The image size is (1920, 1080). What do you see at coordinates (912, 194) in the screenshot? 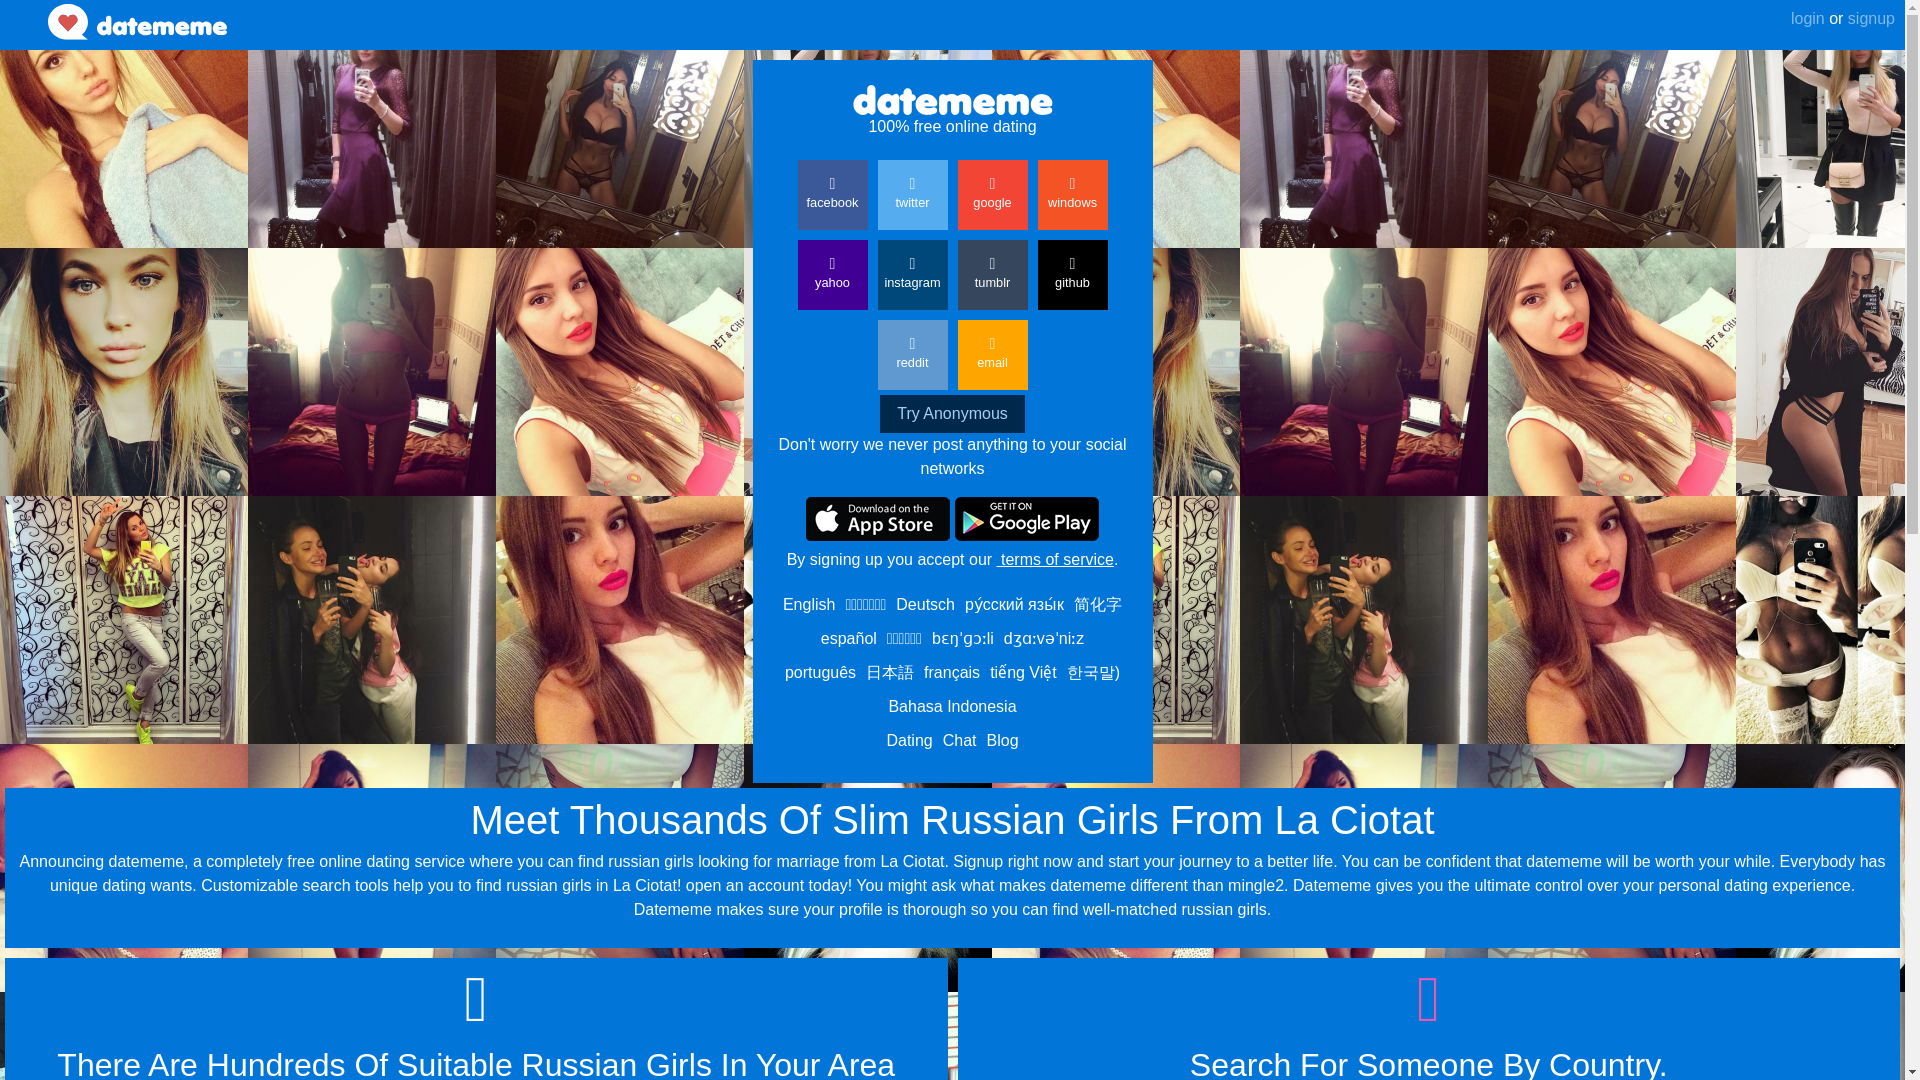
I see `twitter` at bounding box center [912, 194].